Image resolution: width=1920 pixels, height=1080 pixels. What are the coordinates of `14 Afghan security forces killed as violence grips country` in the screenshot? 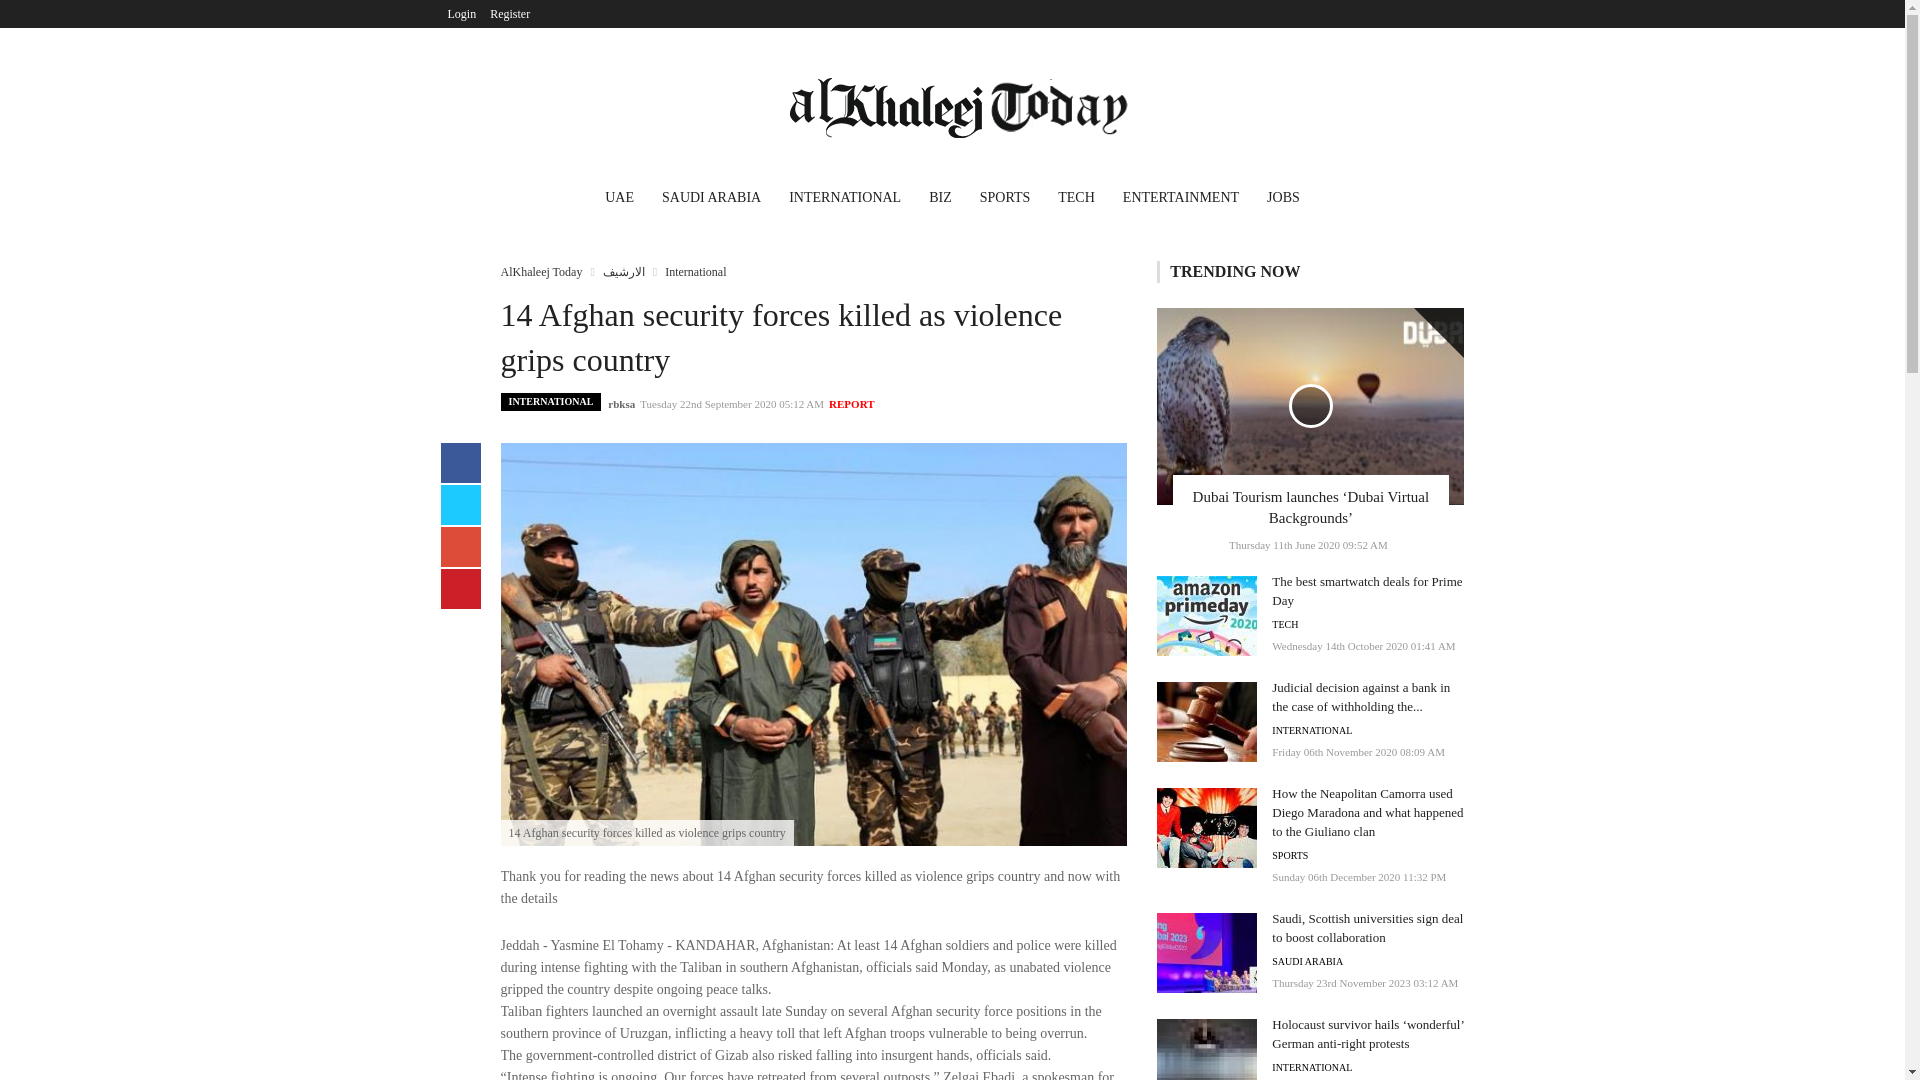 It's located at (813, 644).